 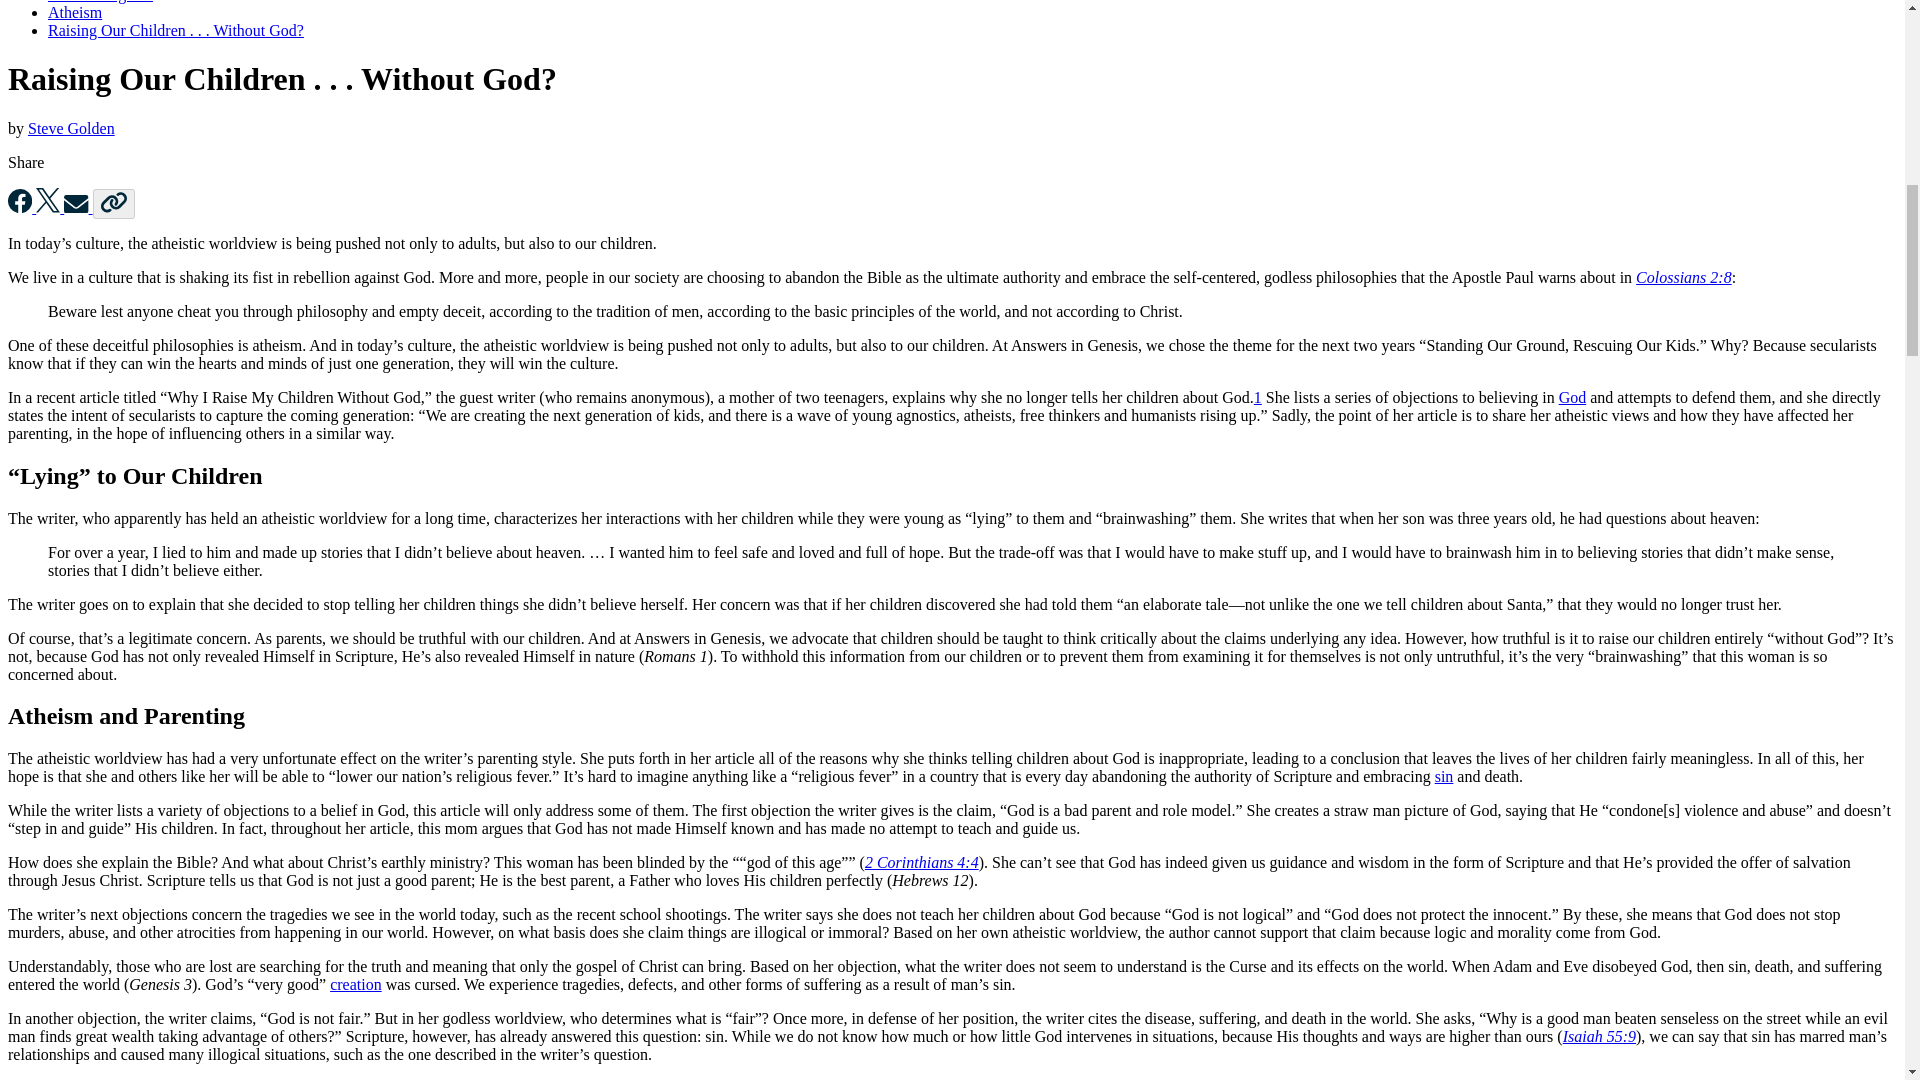 I want to click on 2 Corinthians 4:4, so click(x=922, y=862).